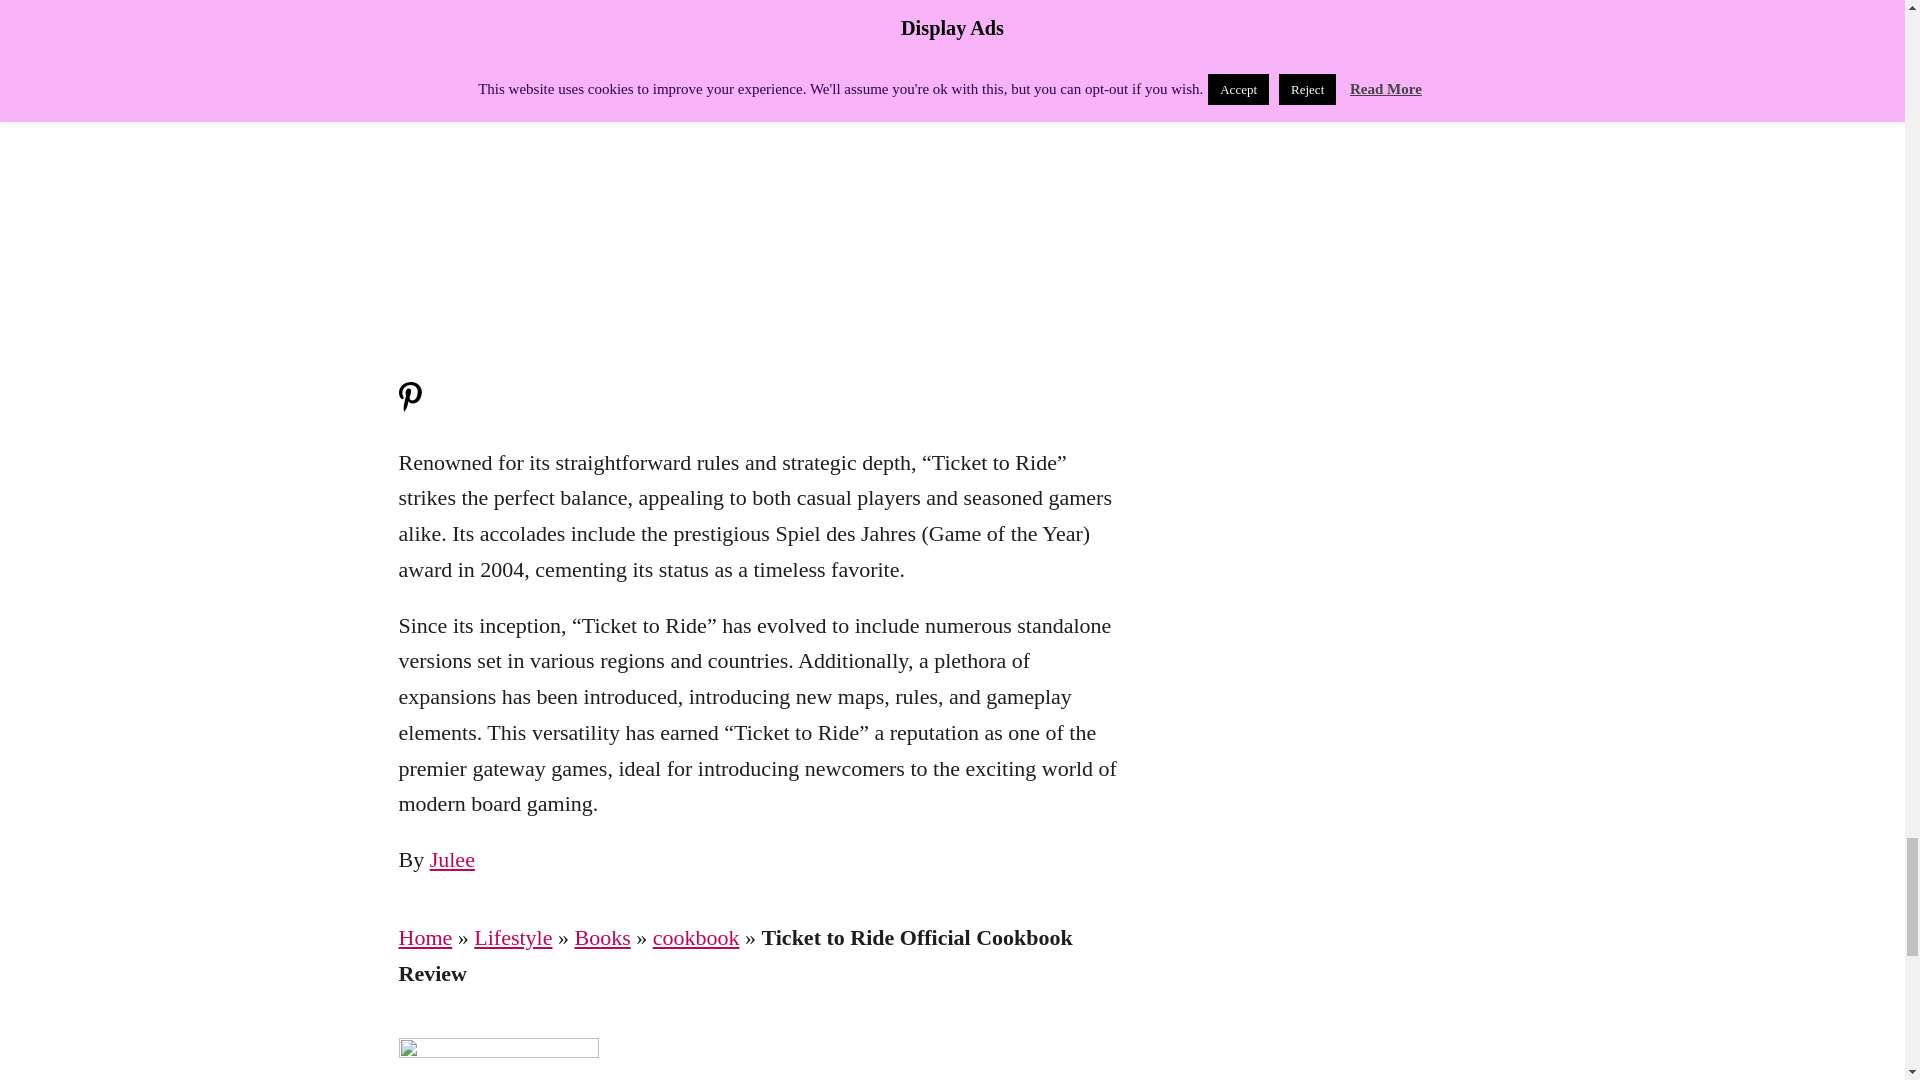  I want to click on Julee, so click(452, 858).